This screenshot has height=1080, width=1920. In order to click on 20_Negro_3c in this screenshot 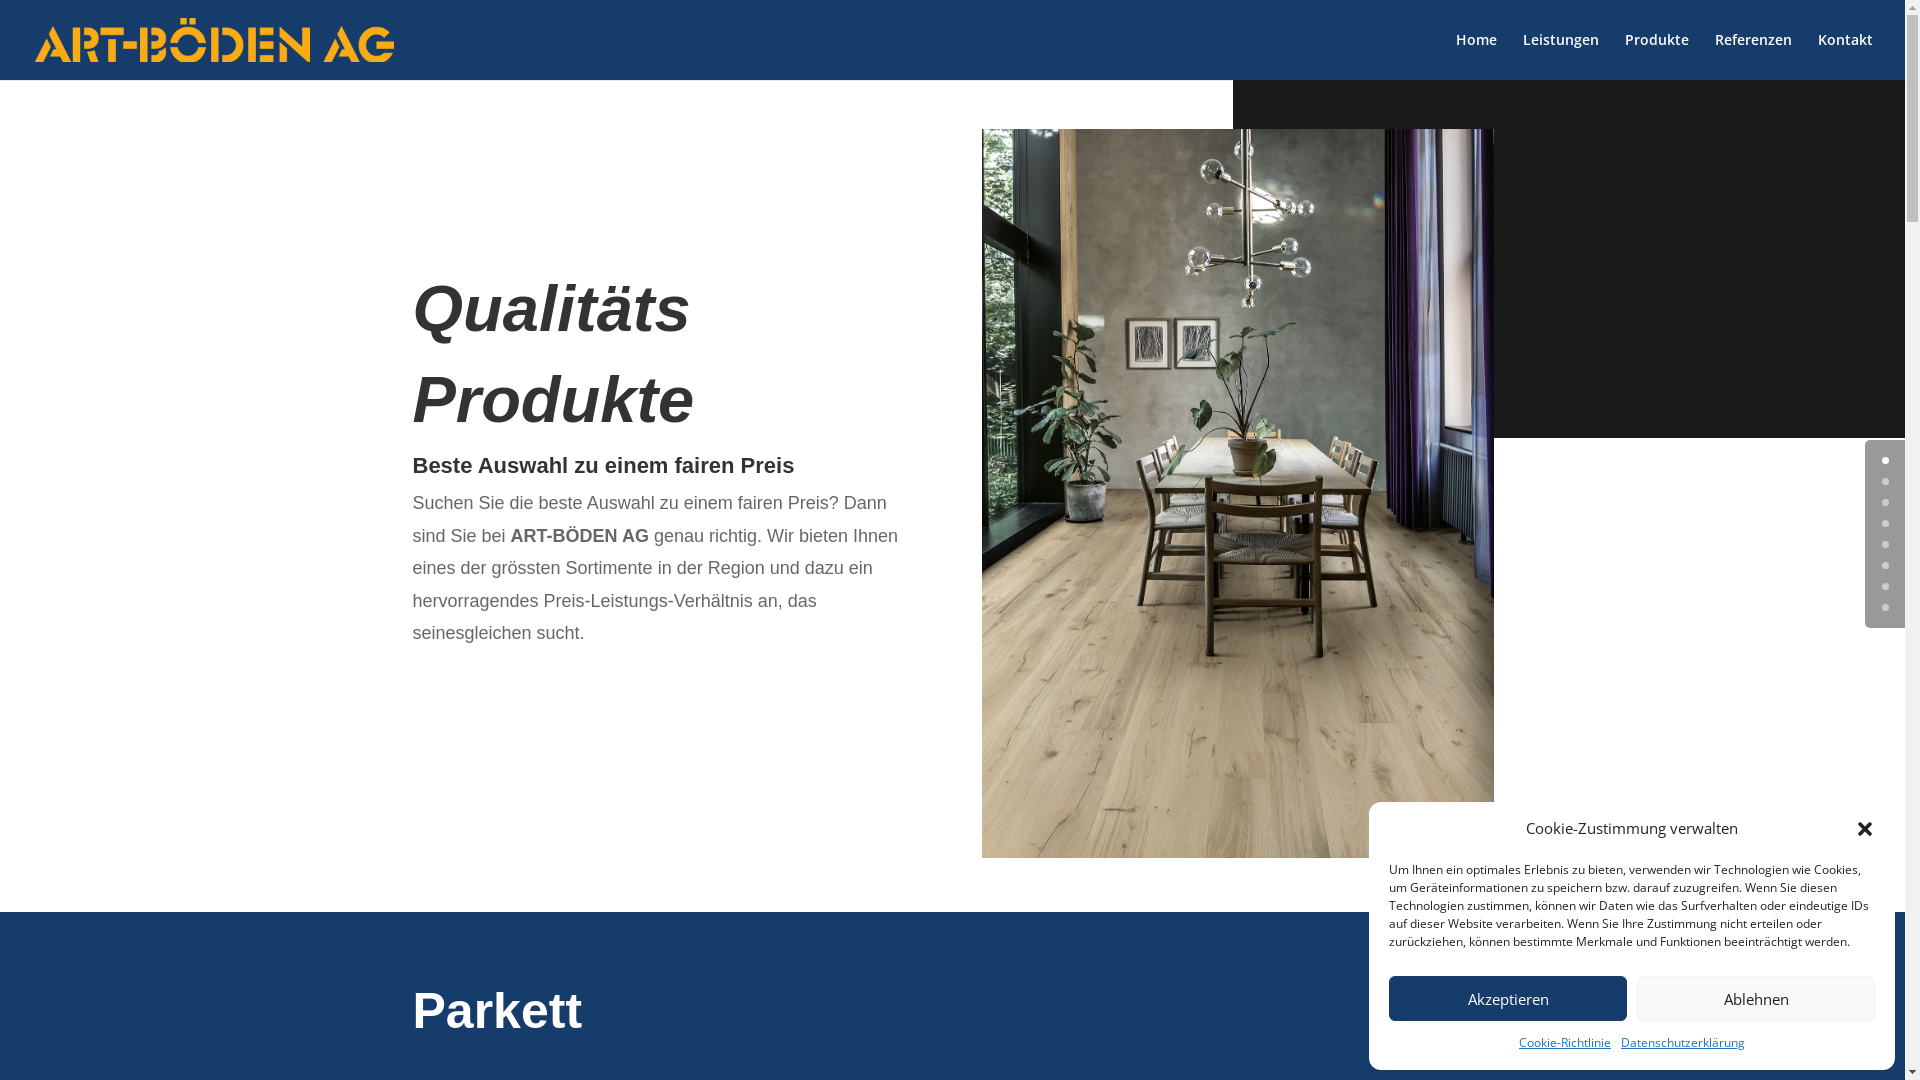, I will do `click(1238, 494)`.